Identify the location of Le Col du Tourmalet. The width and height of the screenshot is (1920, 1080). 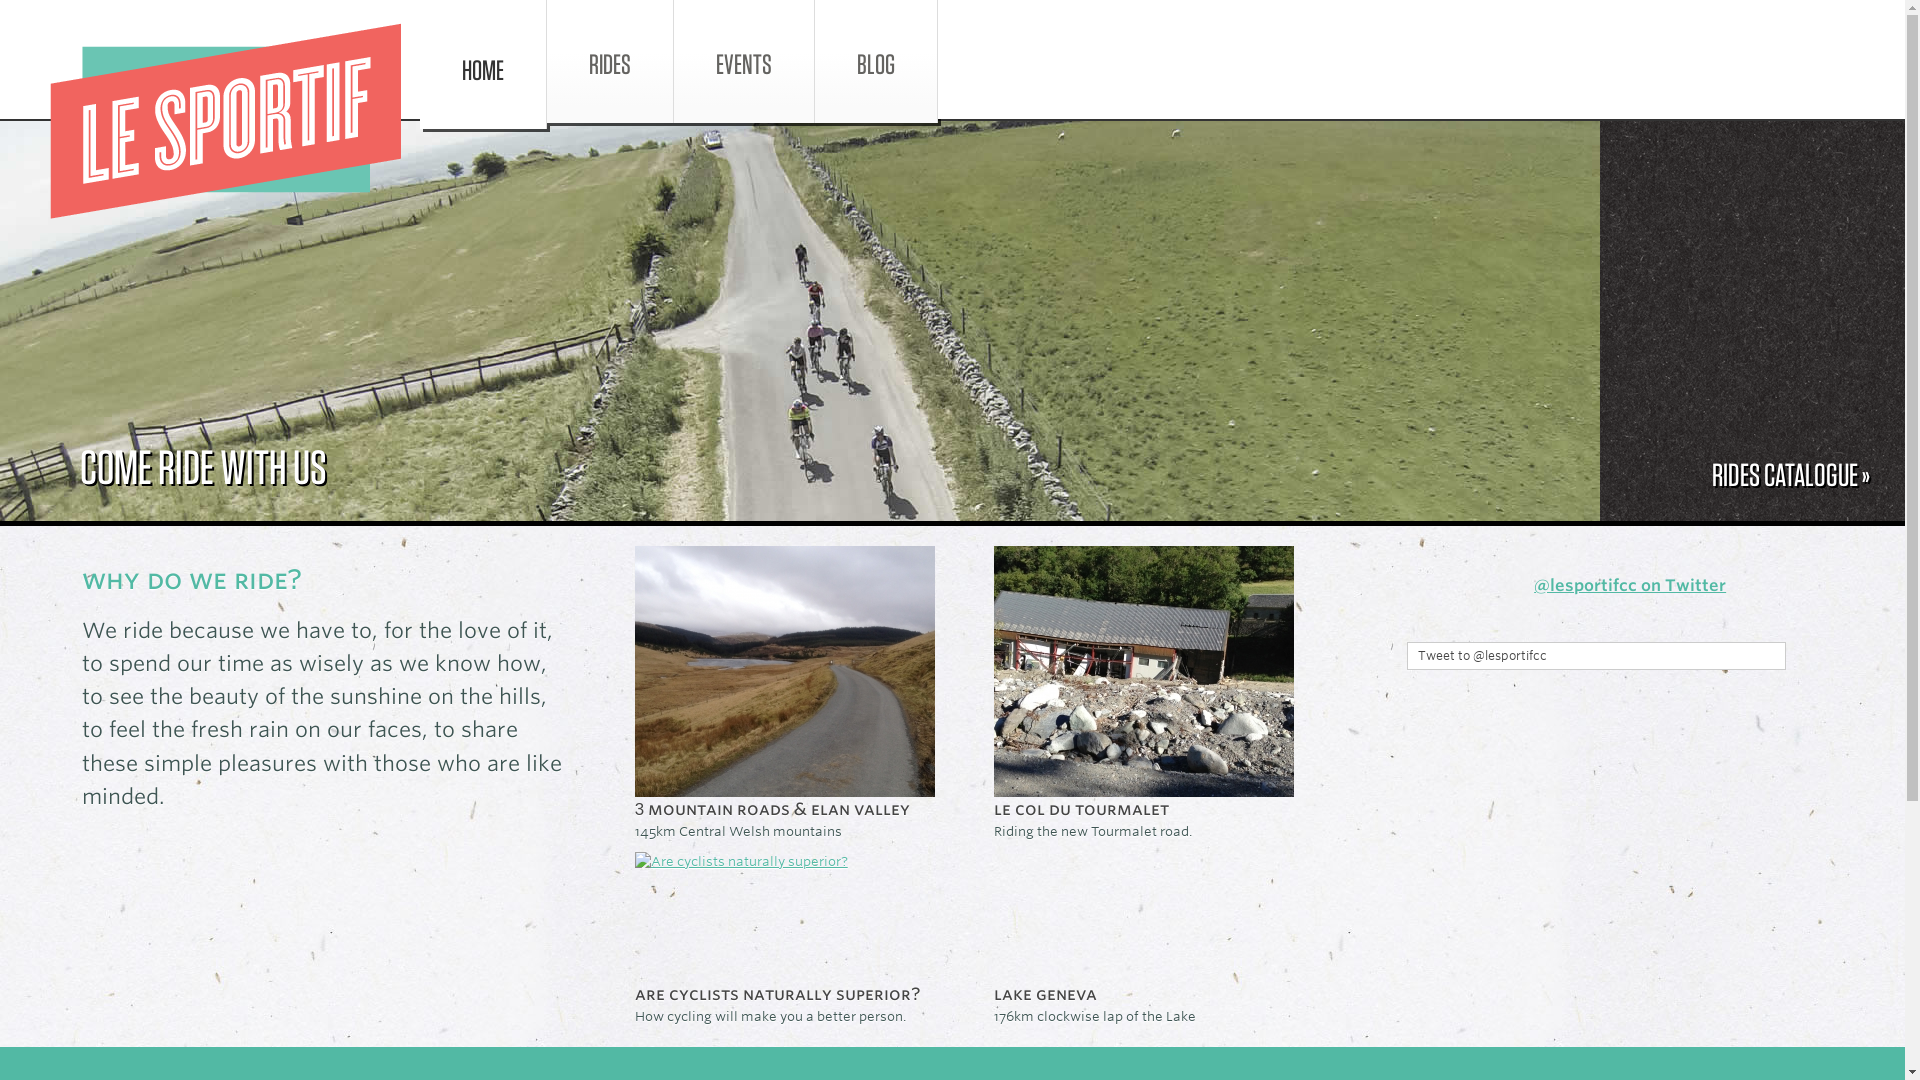
(1082, 809).